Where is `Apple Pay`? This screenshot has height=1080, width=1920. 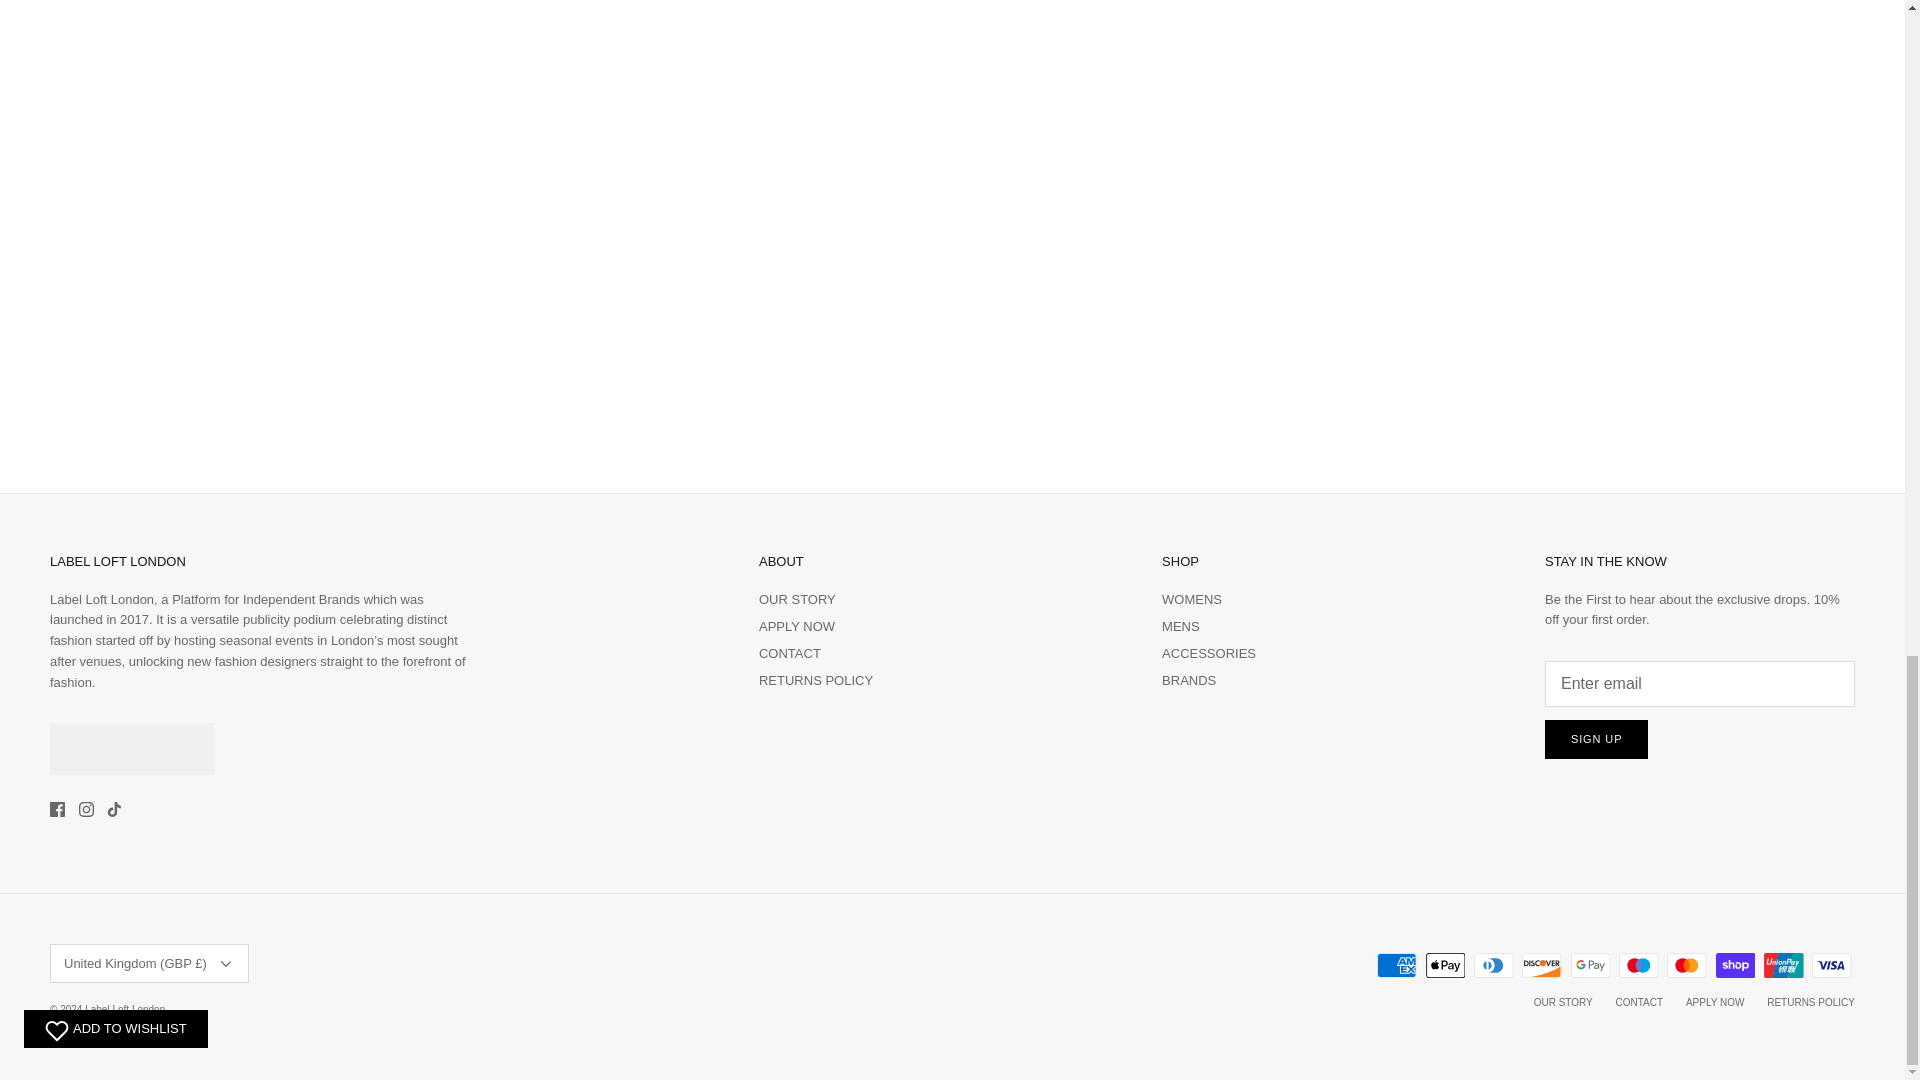
Apple Pay is located at coordinates (1445, 965).